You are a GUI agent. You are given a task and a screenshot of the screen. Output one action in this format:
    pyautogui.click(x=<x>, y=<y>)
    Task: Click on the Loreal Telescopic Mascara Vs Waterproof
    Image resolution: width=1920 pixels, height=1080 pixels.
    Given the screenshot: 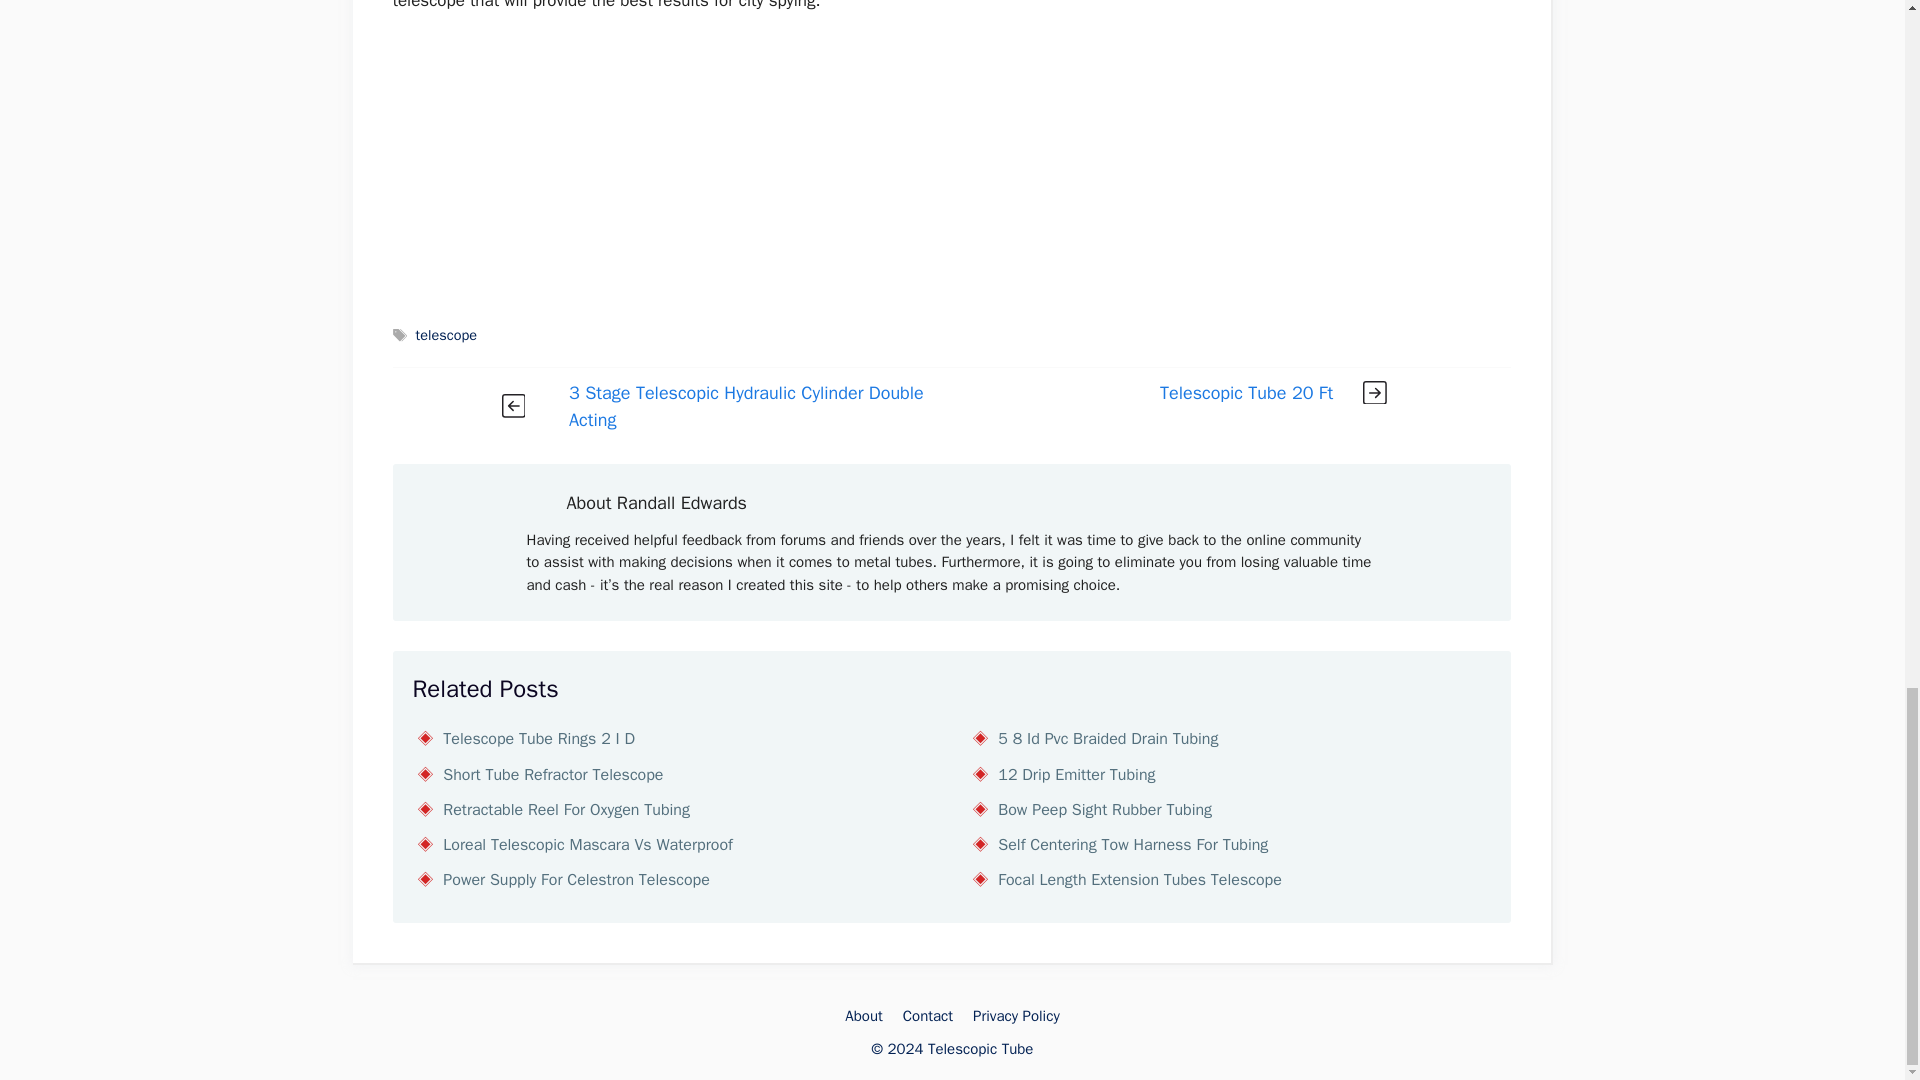 What is the action you would take?
    pyautogui.click(x=588, y=844)
    